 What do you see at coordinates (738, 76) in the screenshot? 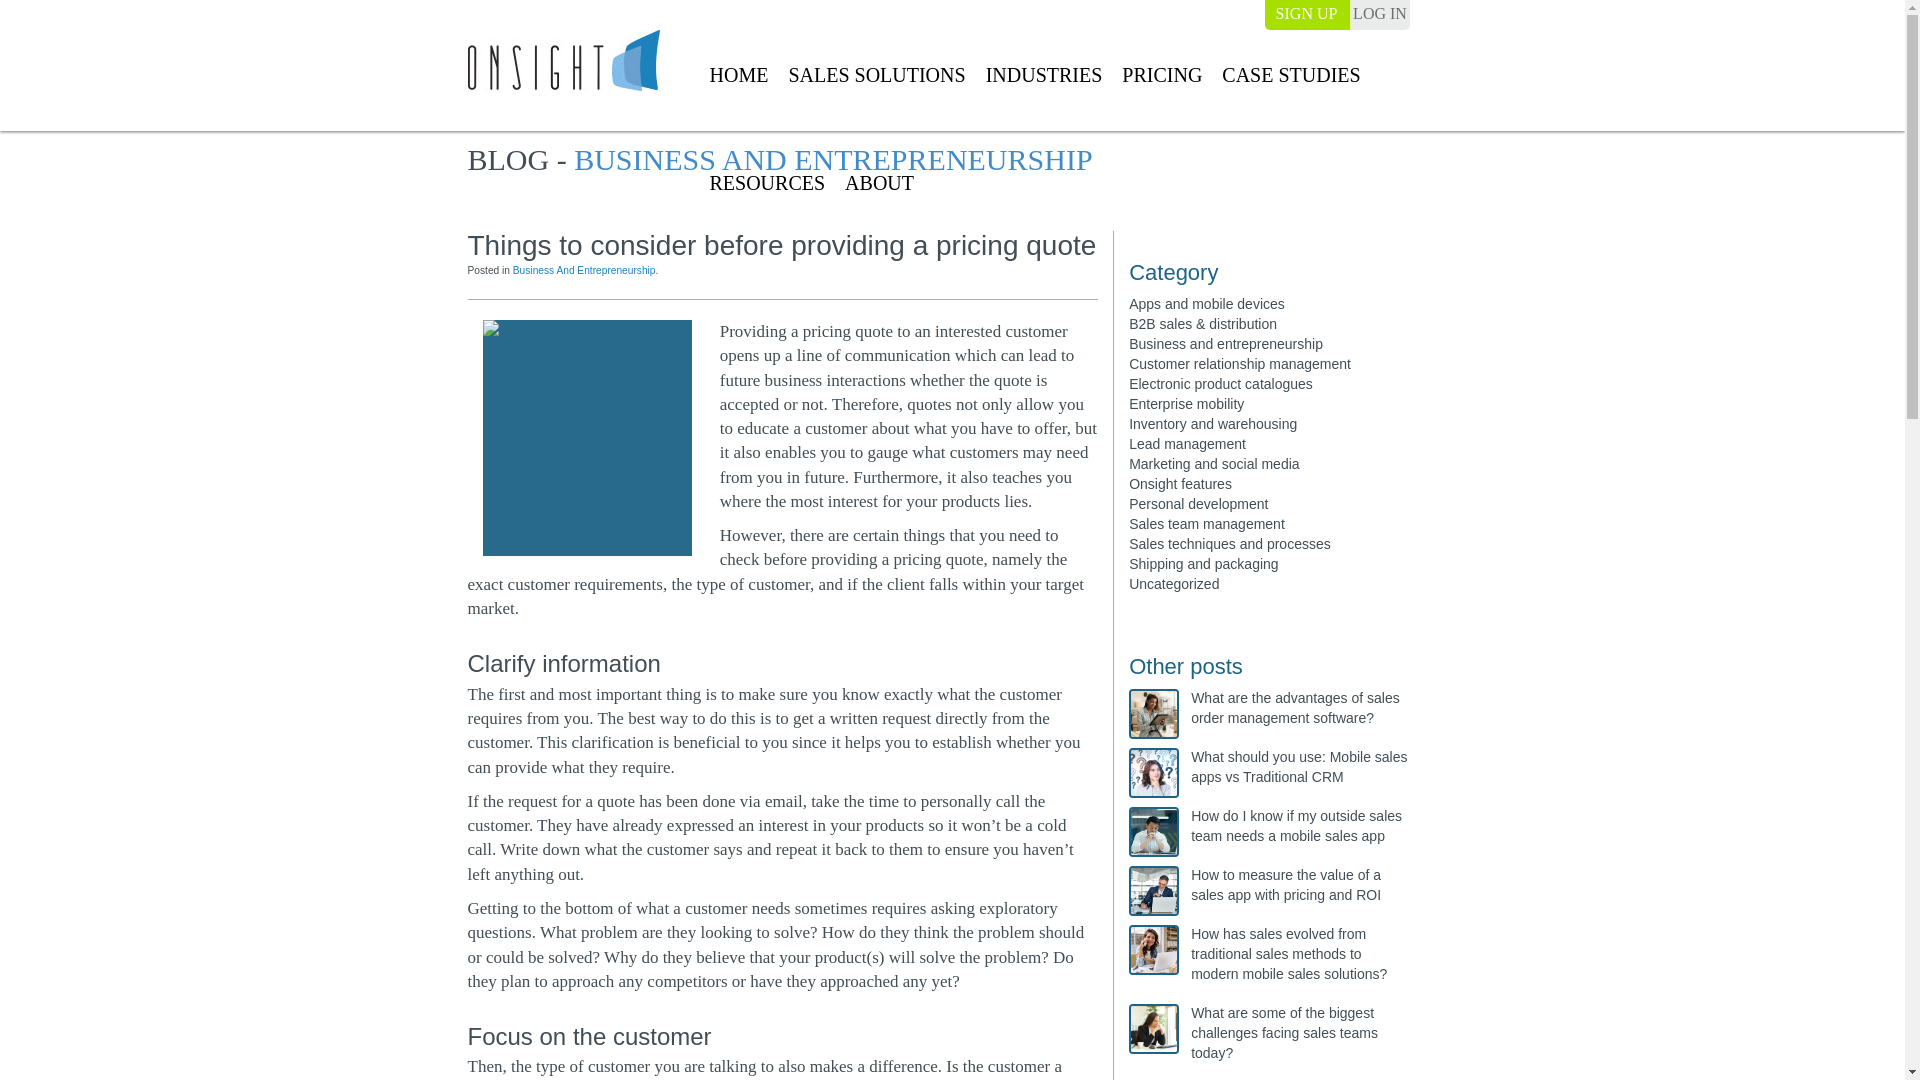
I see `HOME` at bounding box center [738, 76].